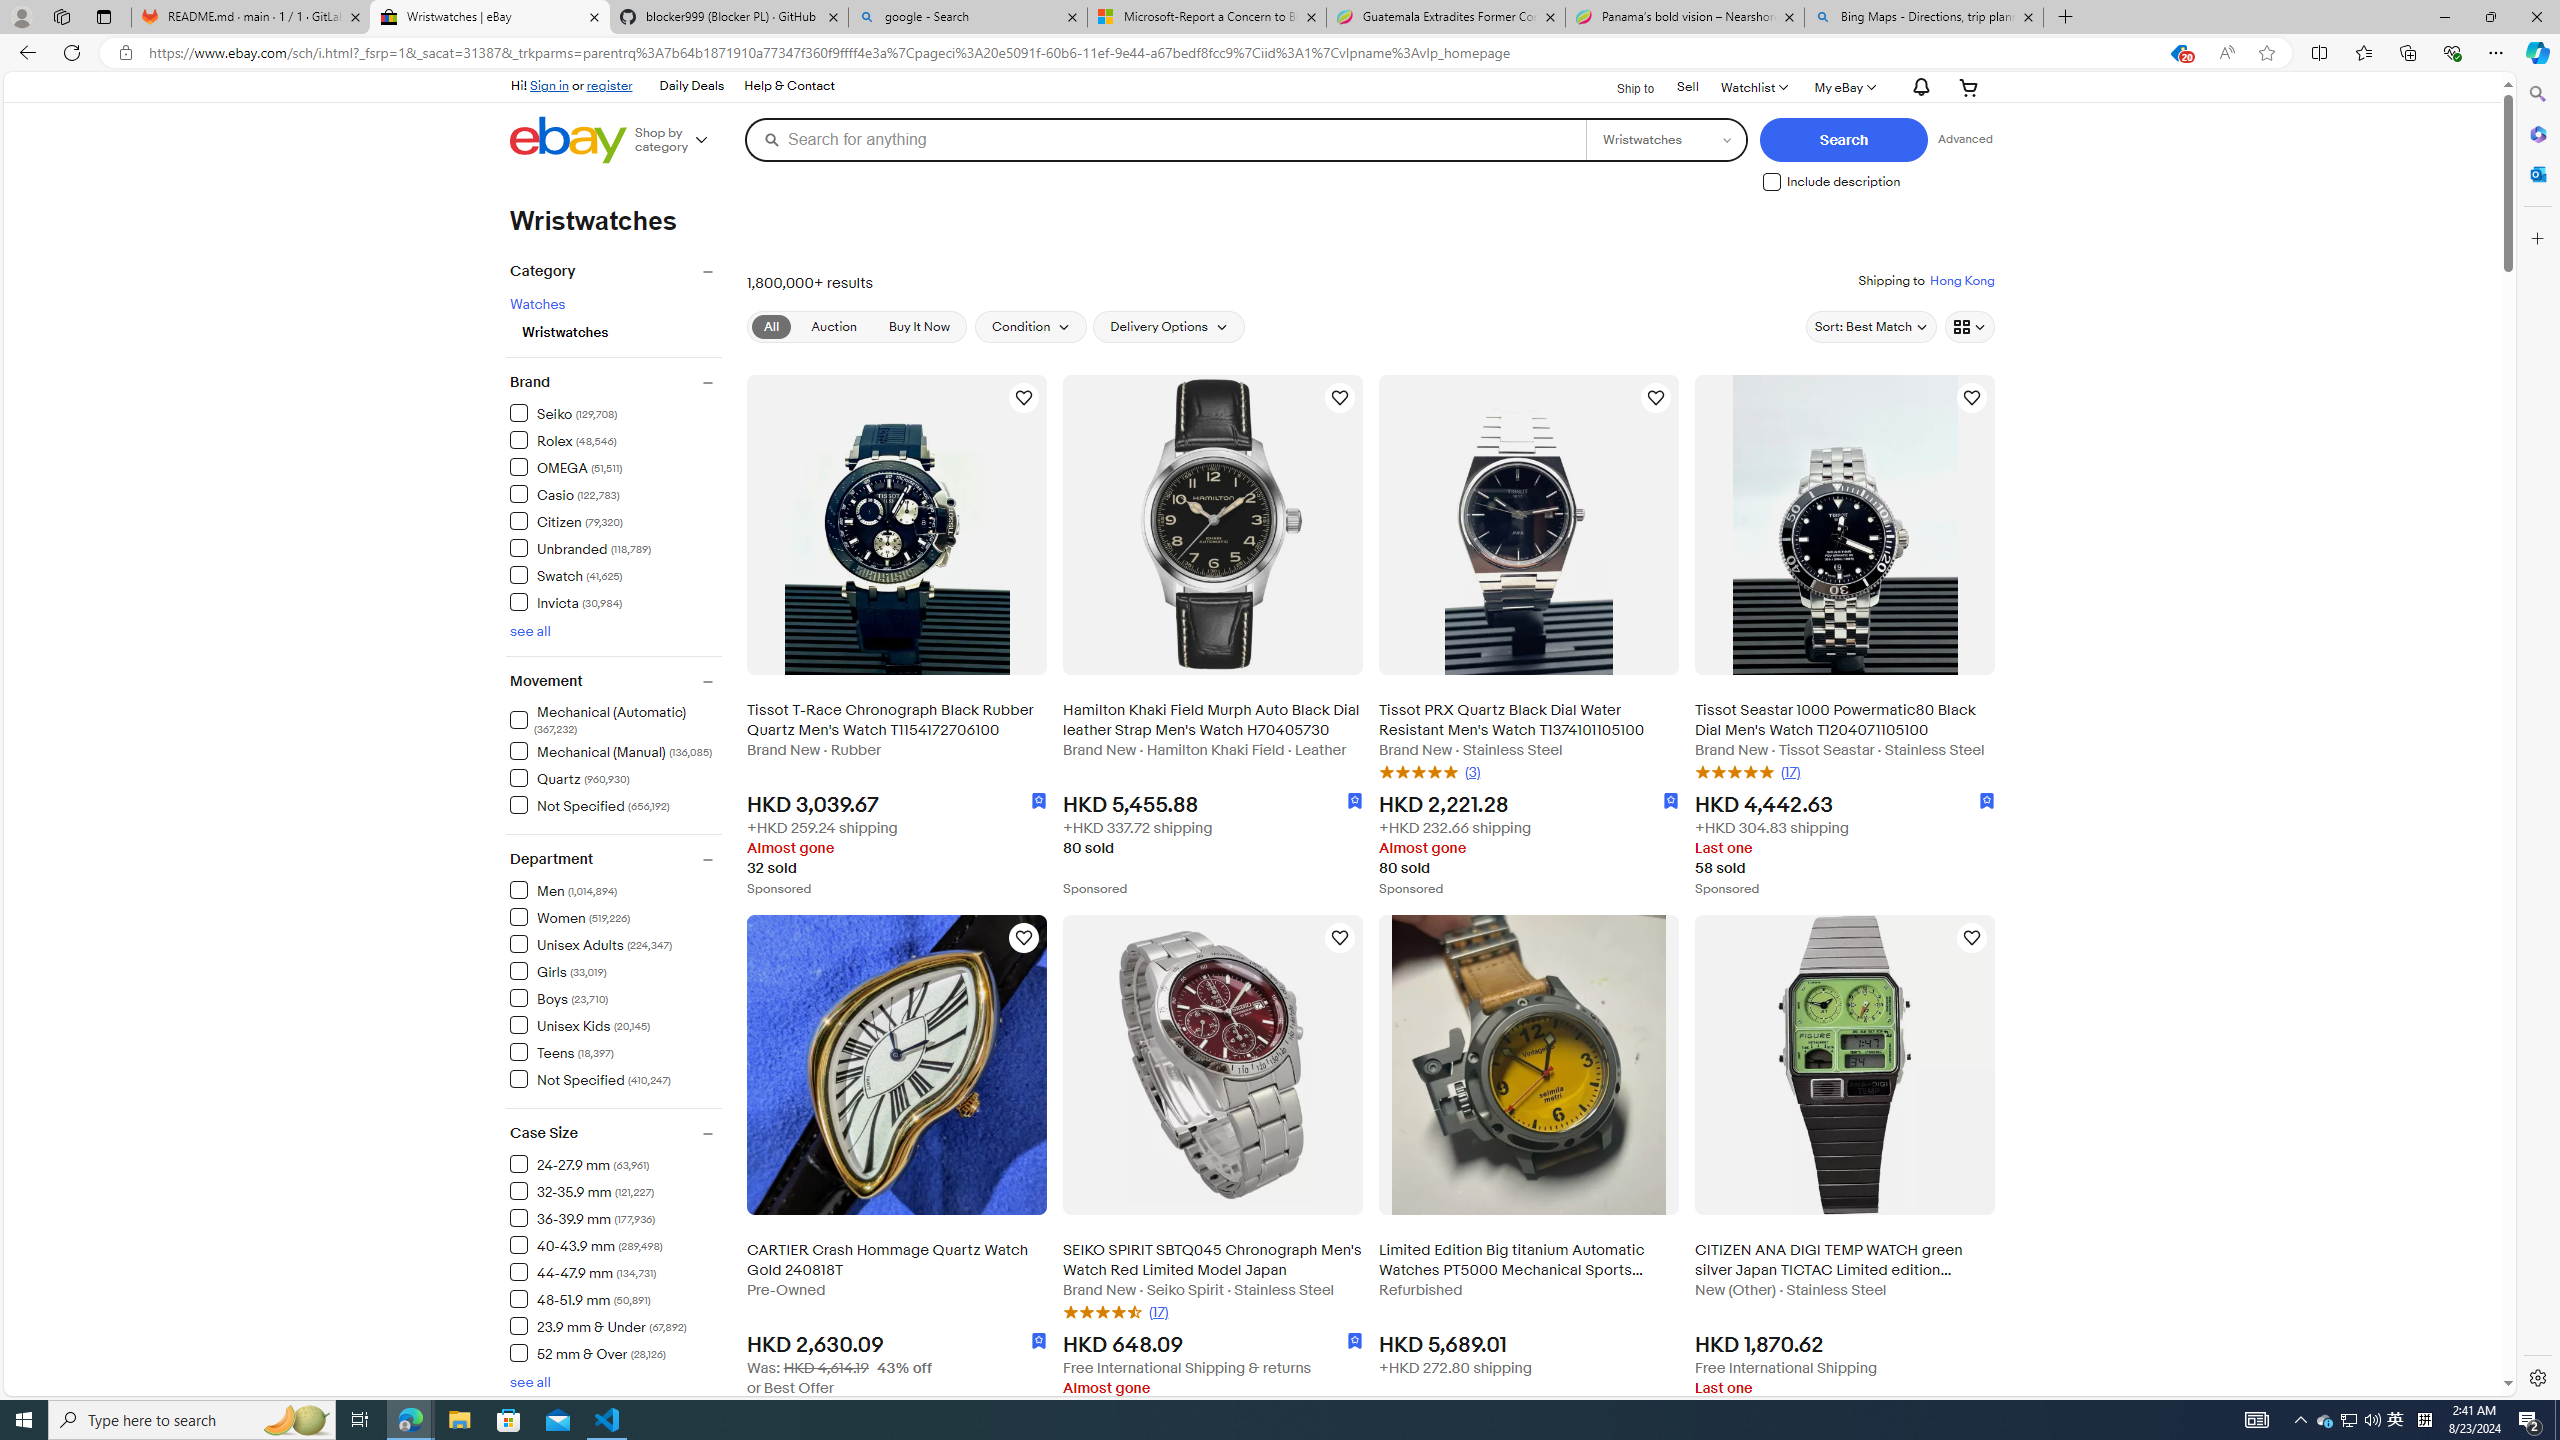  I want to click on Not Specified (410,247) Items, so click(590, 1078).